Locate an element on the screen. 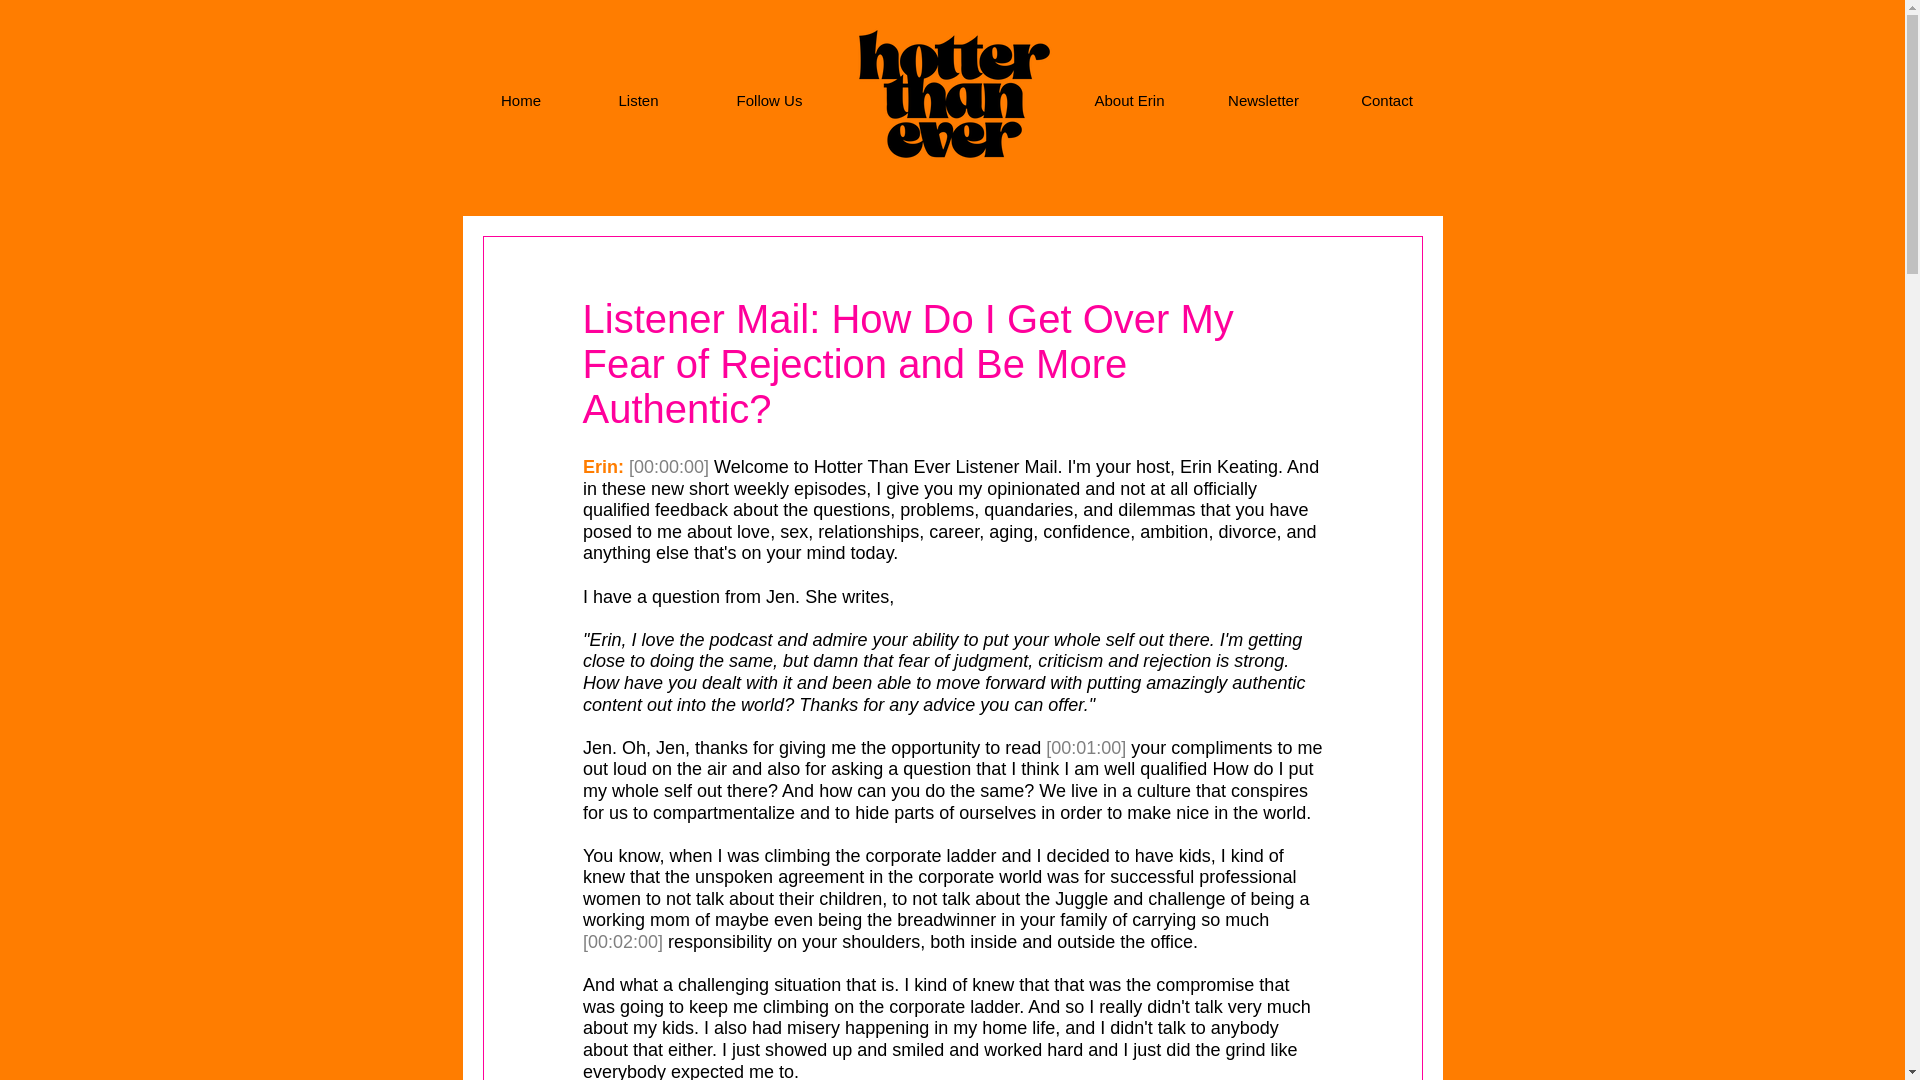  Listen is located at coordinates (638, 100).